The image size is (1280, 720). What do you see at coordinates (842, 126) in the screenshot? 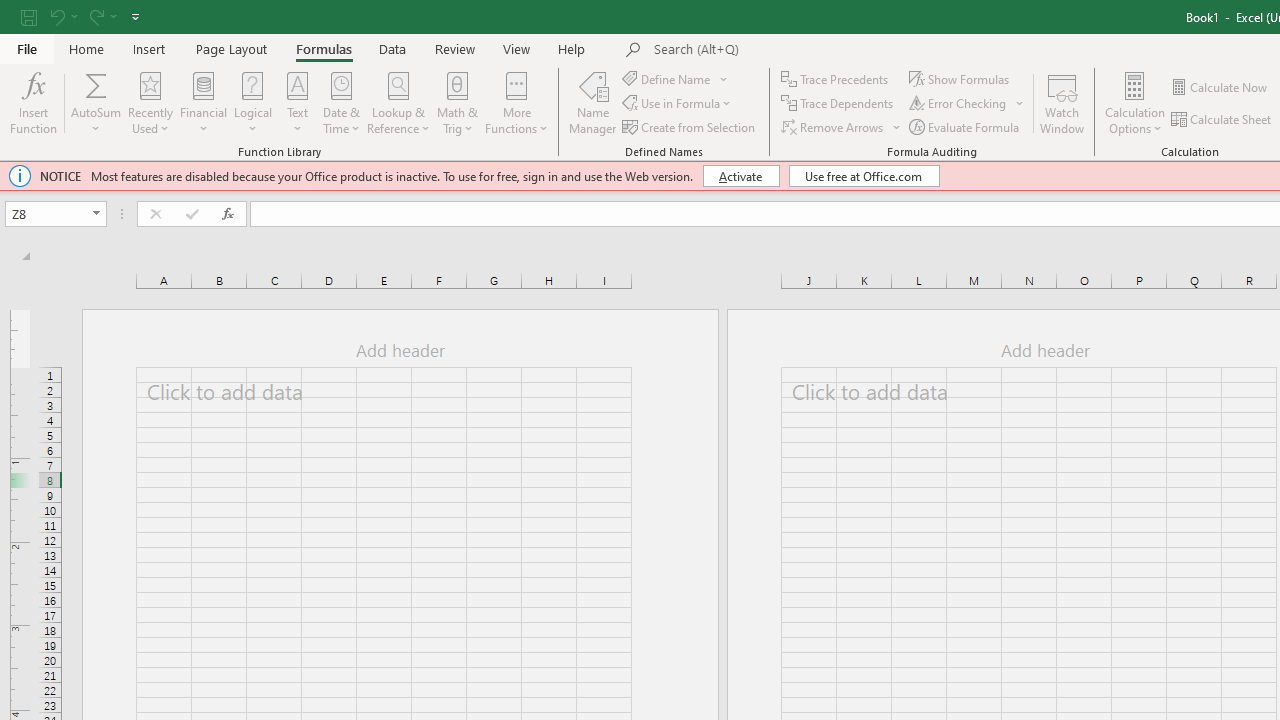
I see `Remove Arrows` at bounding box center [842, 126].